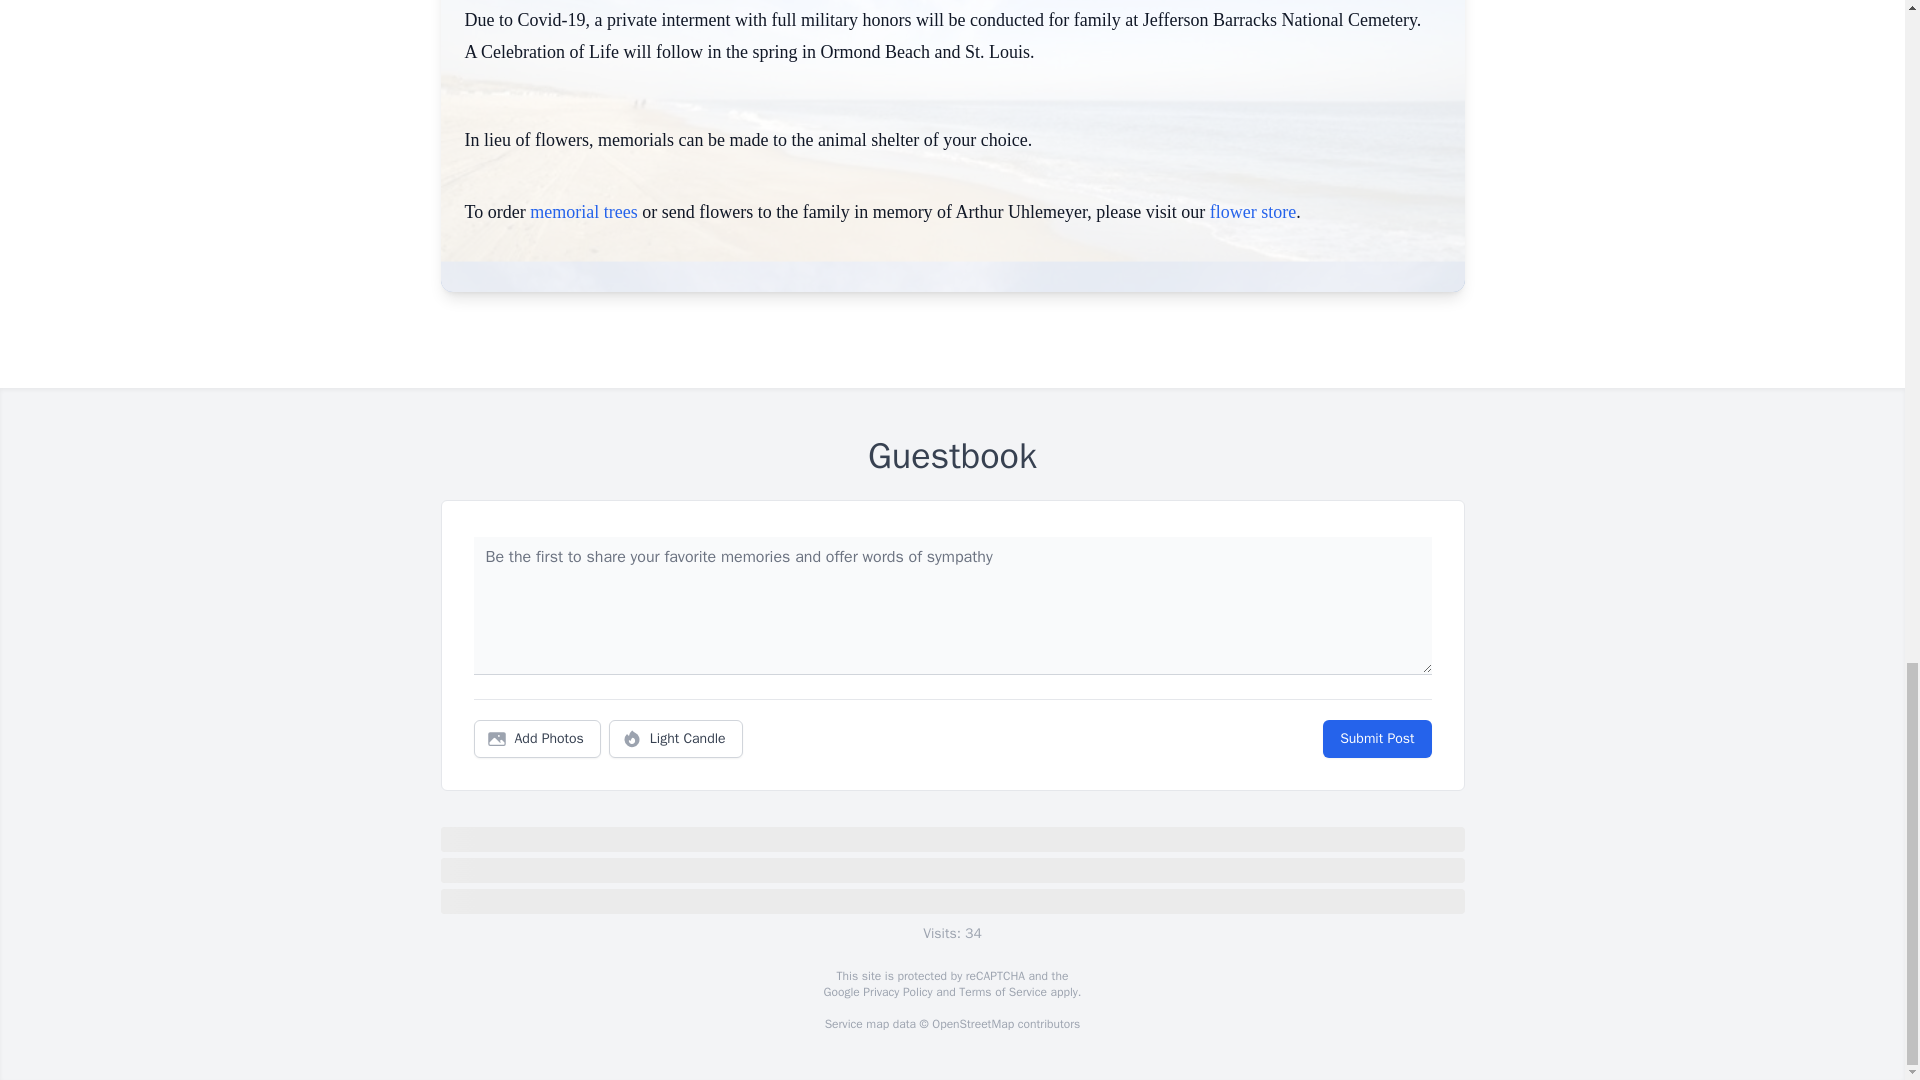 The width and height of the screenshot is (1920, 1080). I want to click on Submit Post, so click(1376, 739).